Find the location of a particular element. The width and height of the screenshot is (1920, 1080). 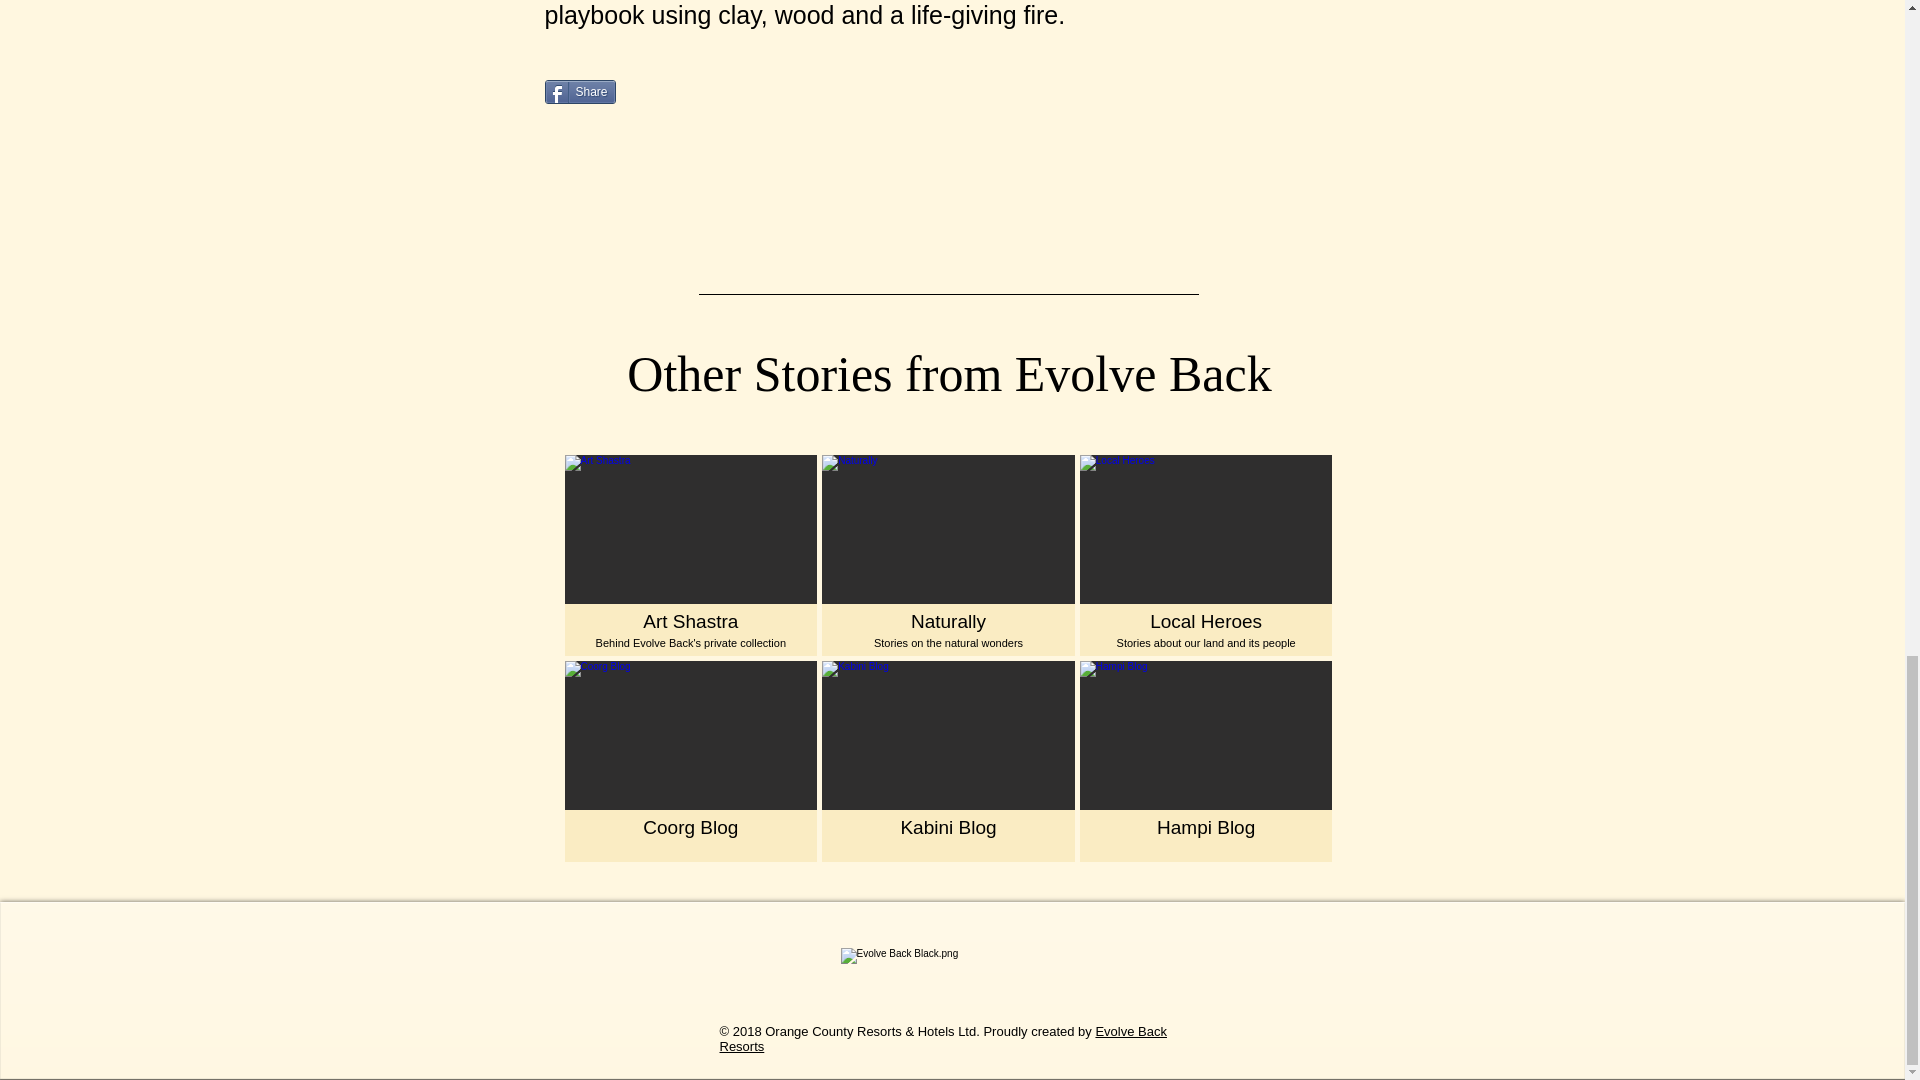

Share is located at coordinates (578, 91).